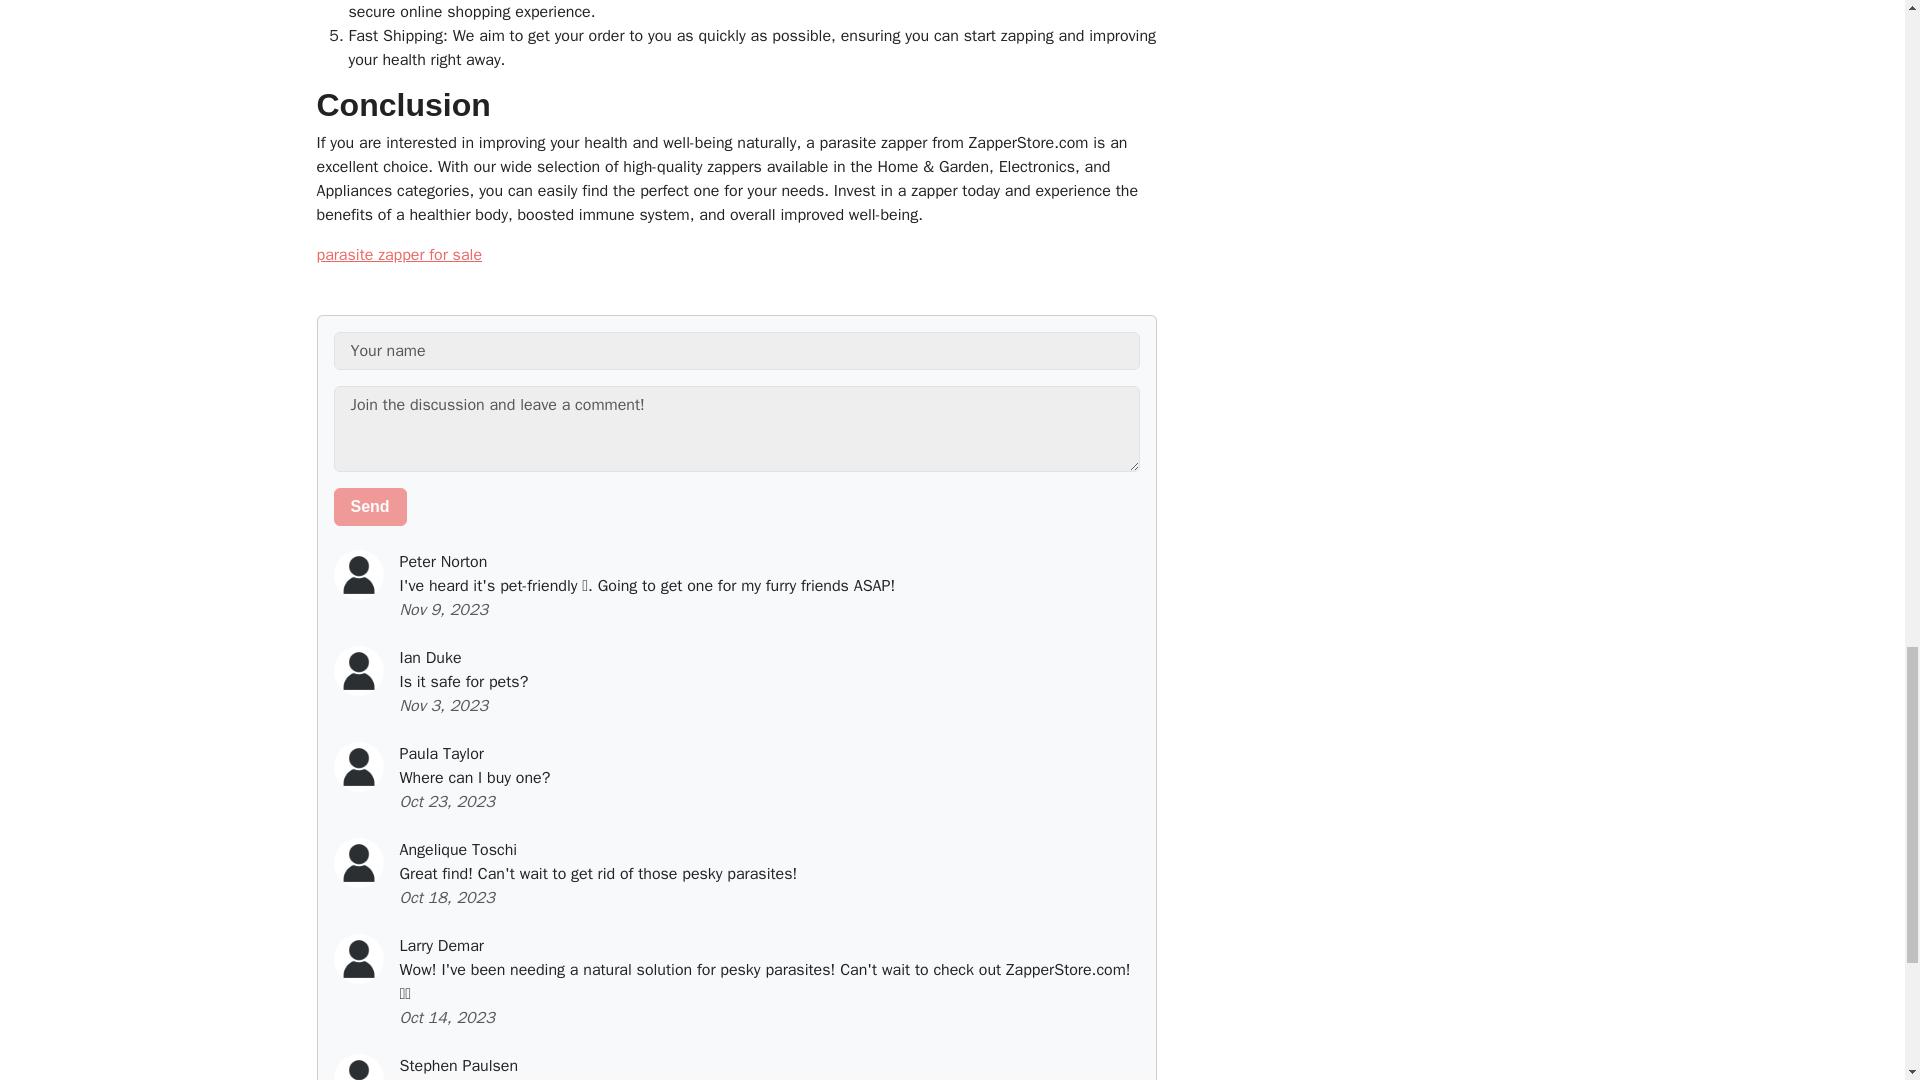 This screenshot has width=1920, height=1080. Describe the element at coordinates (370, 506) in the screenshot. I see `Send` at that location.